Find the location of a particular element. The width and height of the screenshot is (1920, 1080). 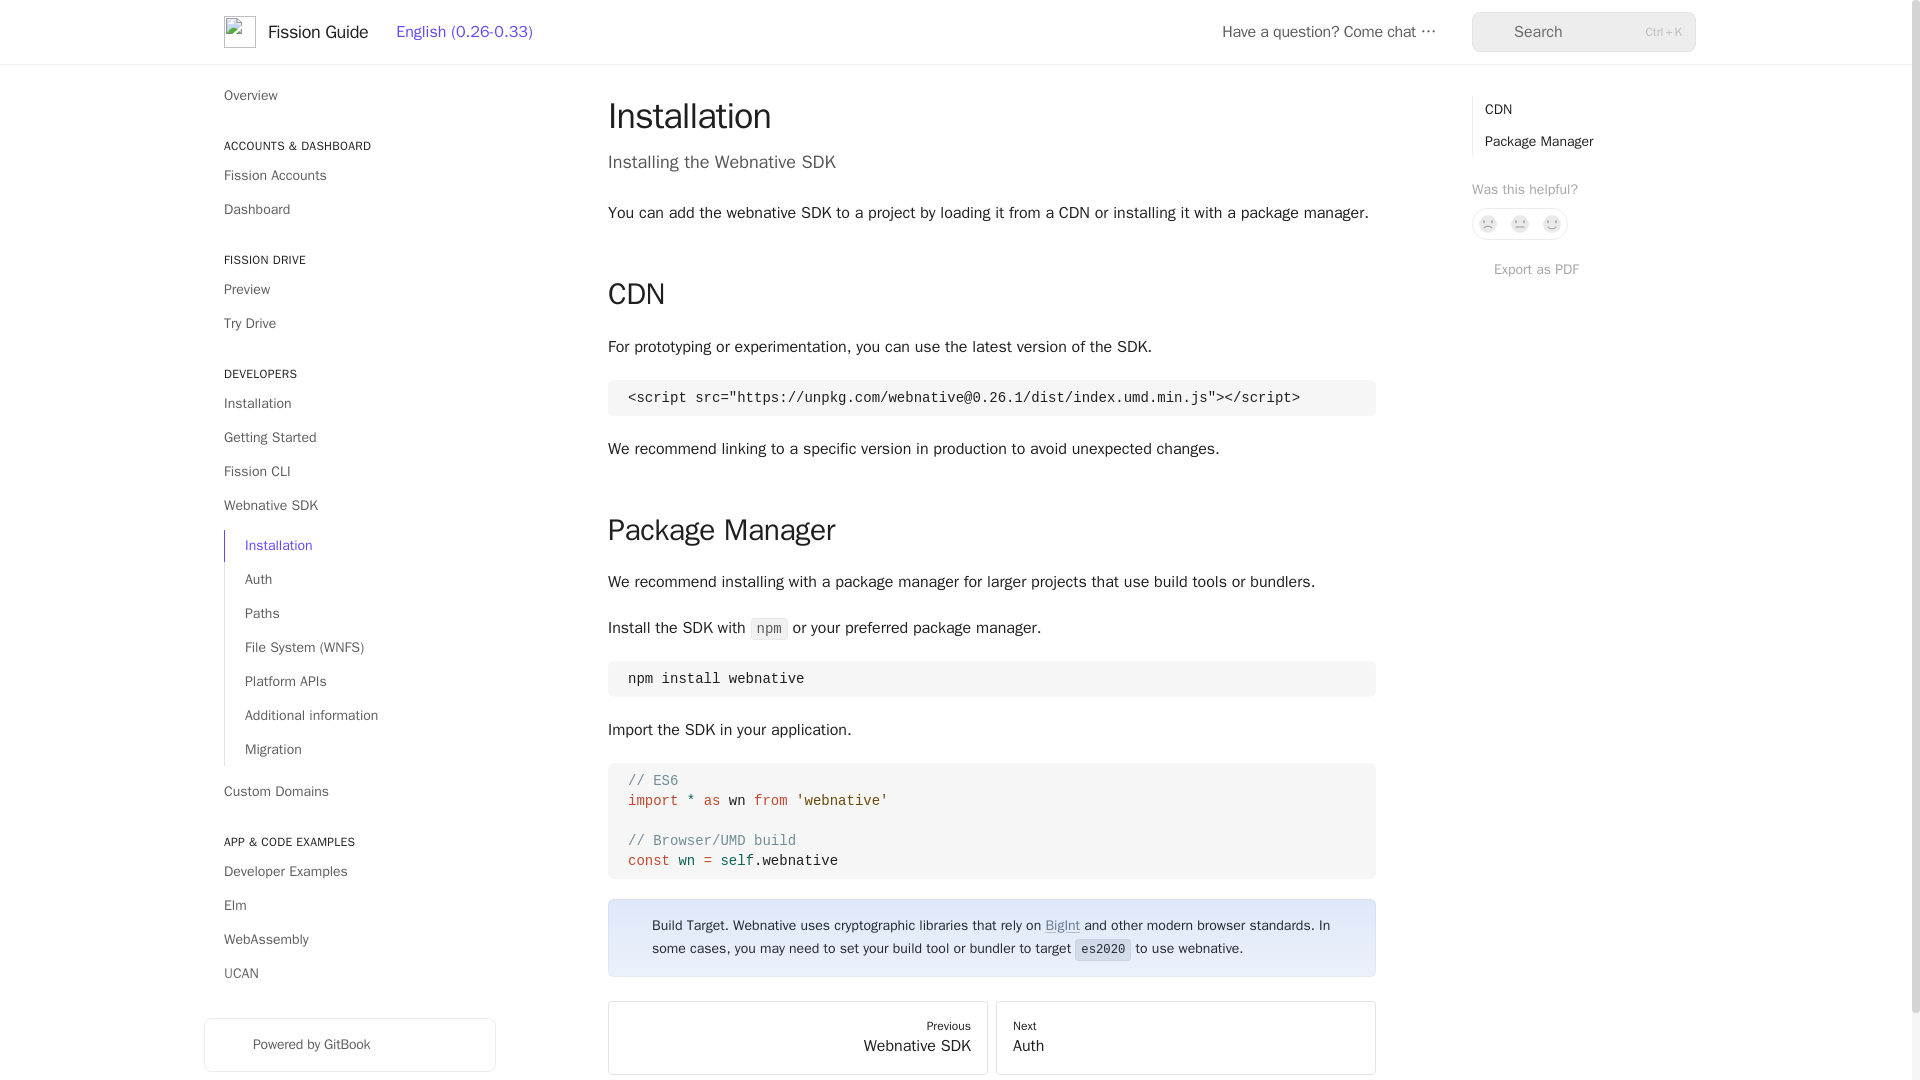

Installation is located at coordinates (349, 404).